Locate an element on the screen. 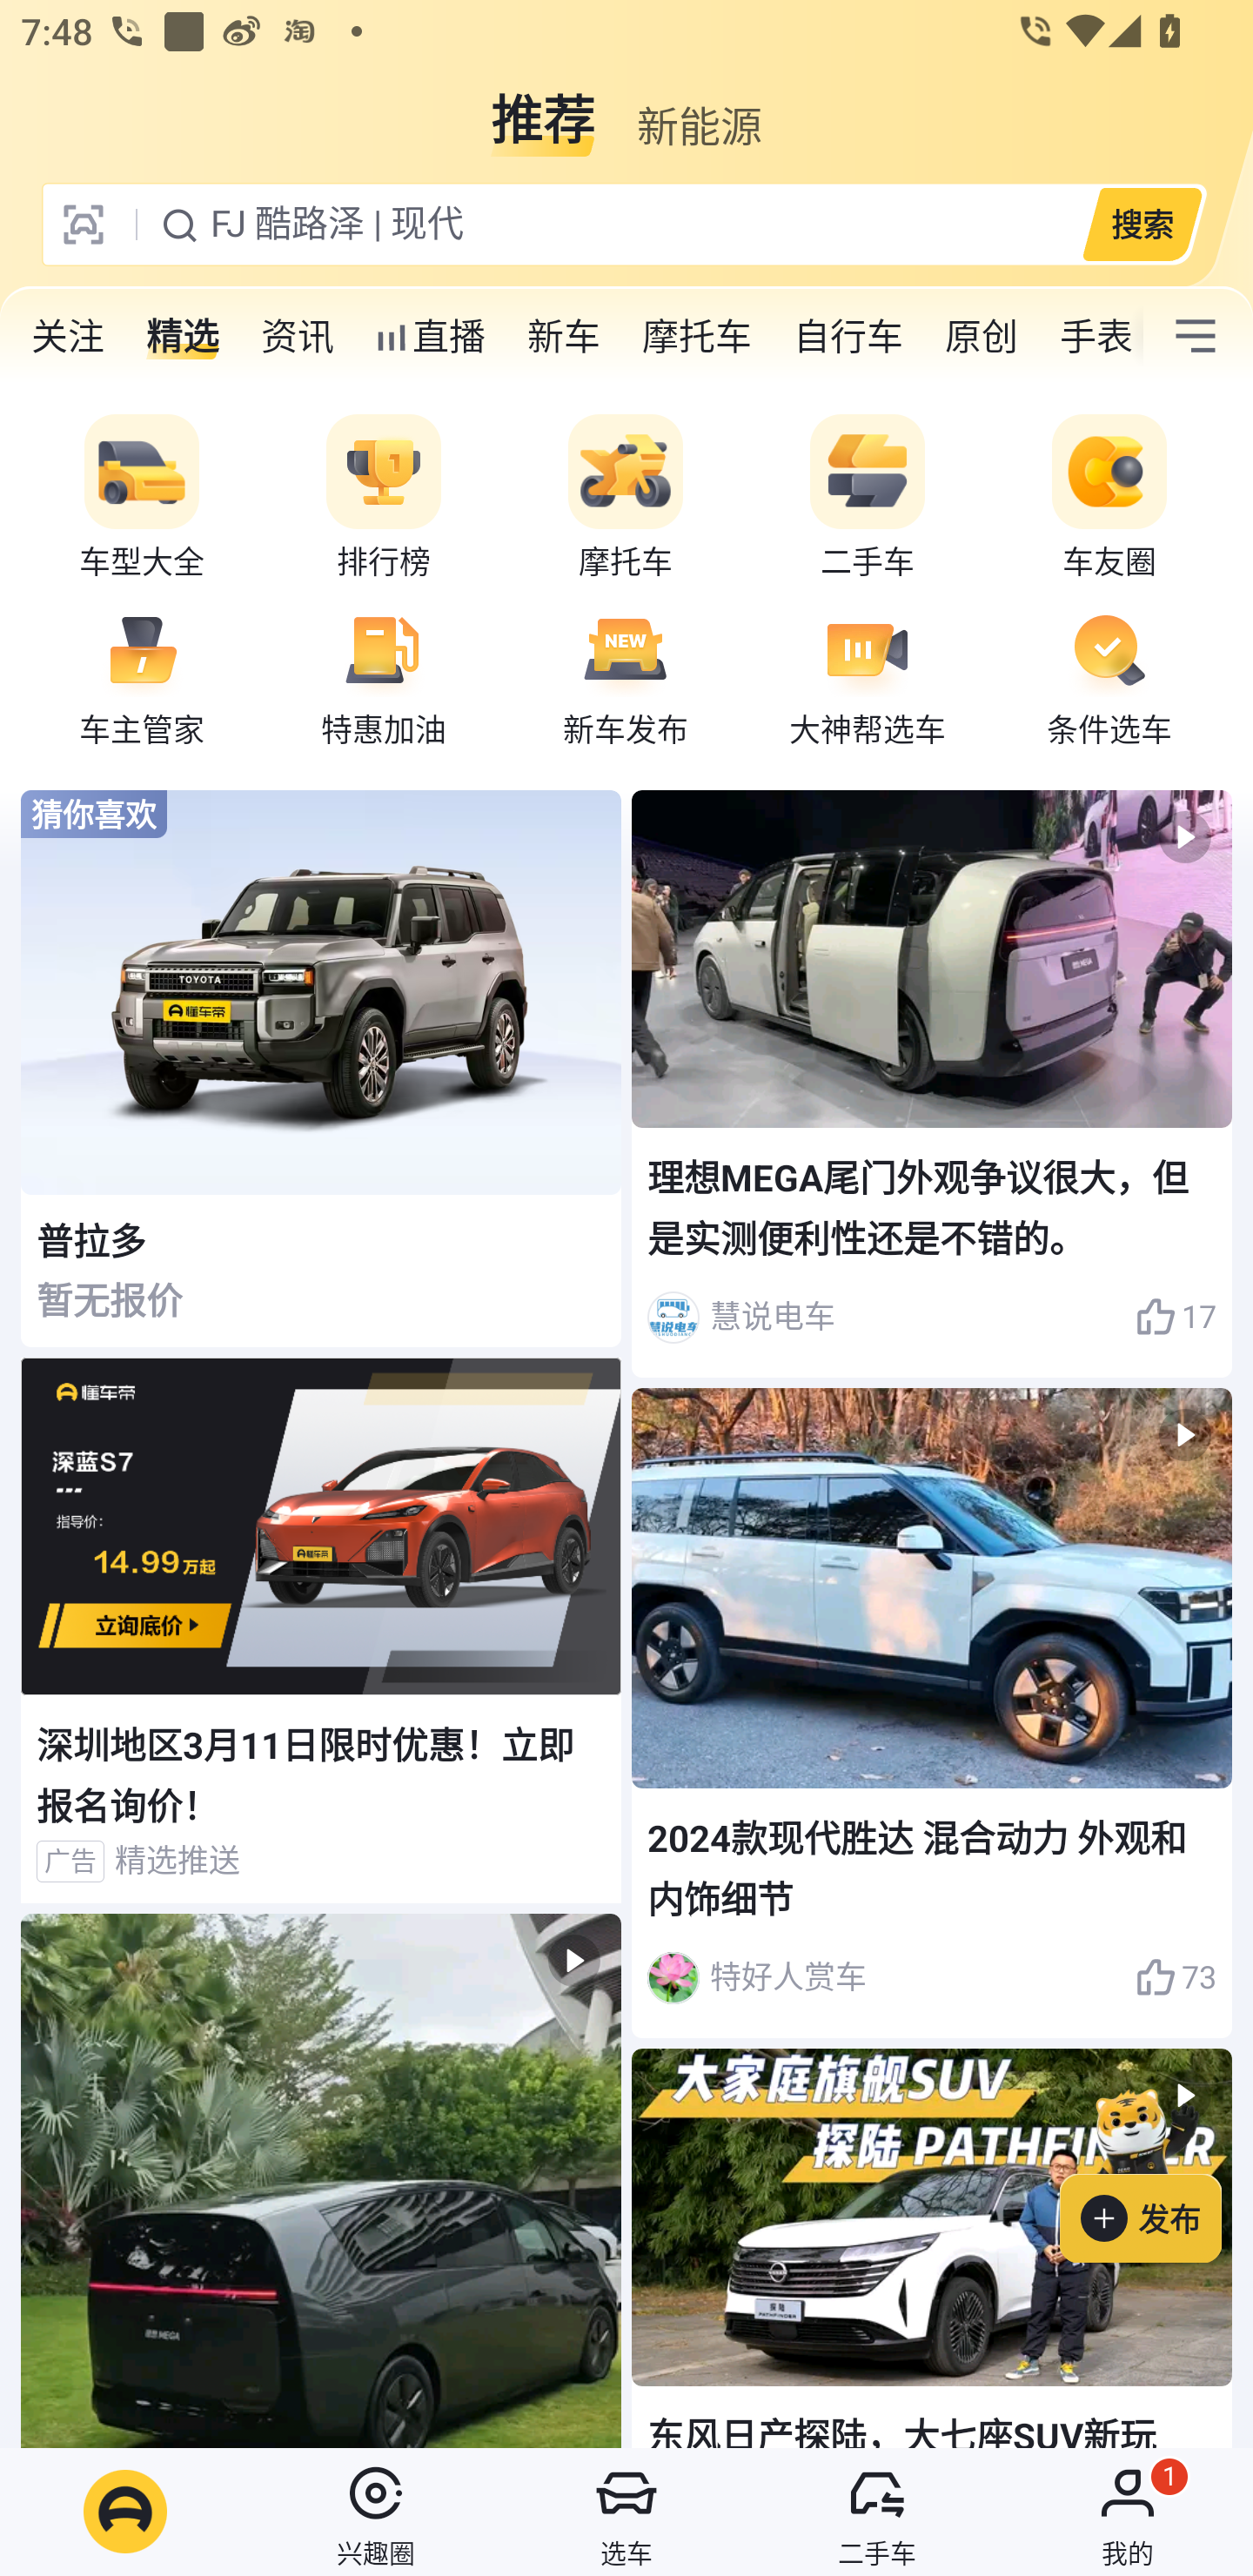 The height and width of the screenshot is (2576, 1253). 大神帮选车 is located at coordinates (868, 675).